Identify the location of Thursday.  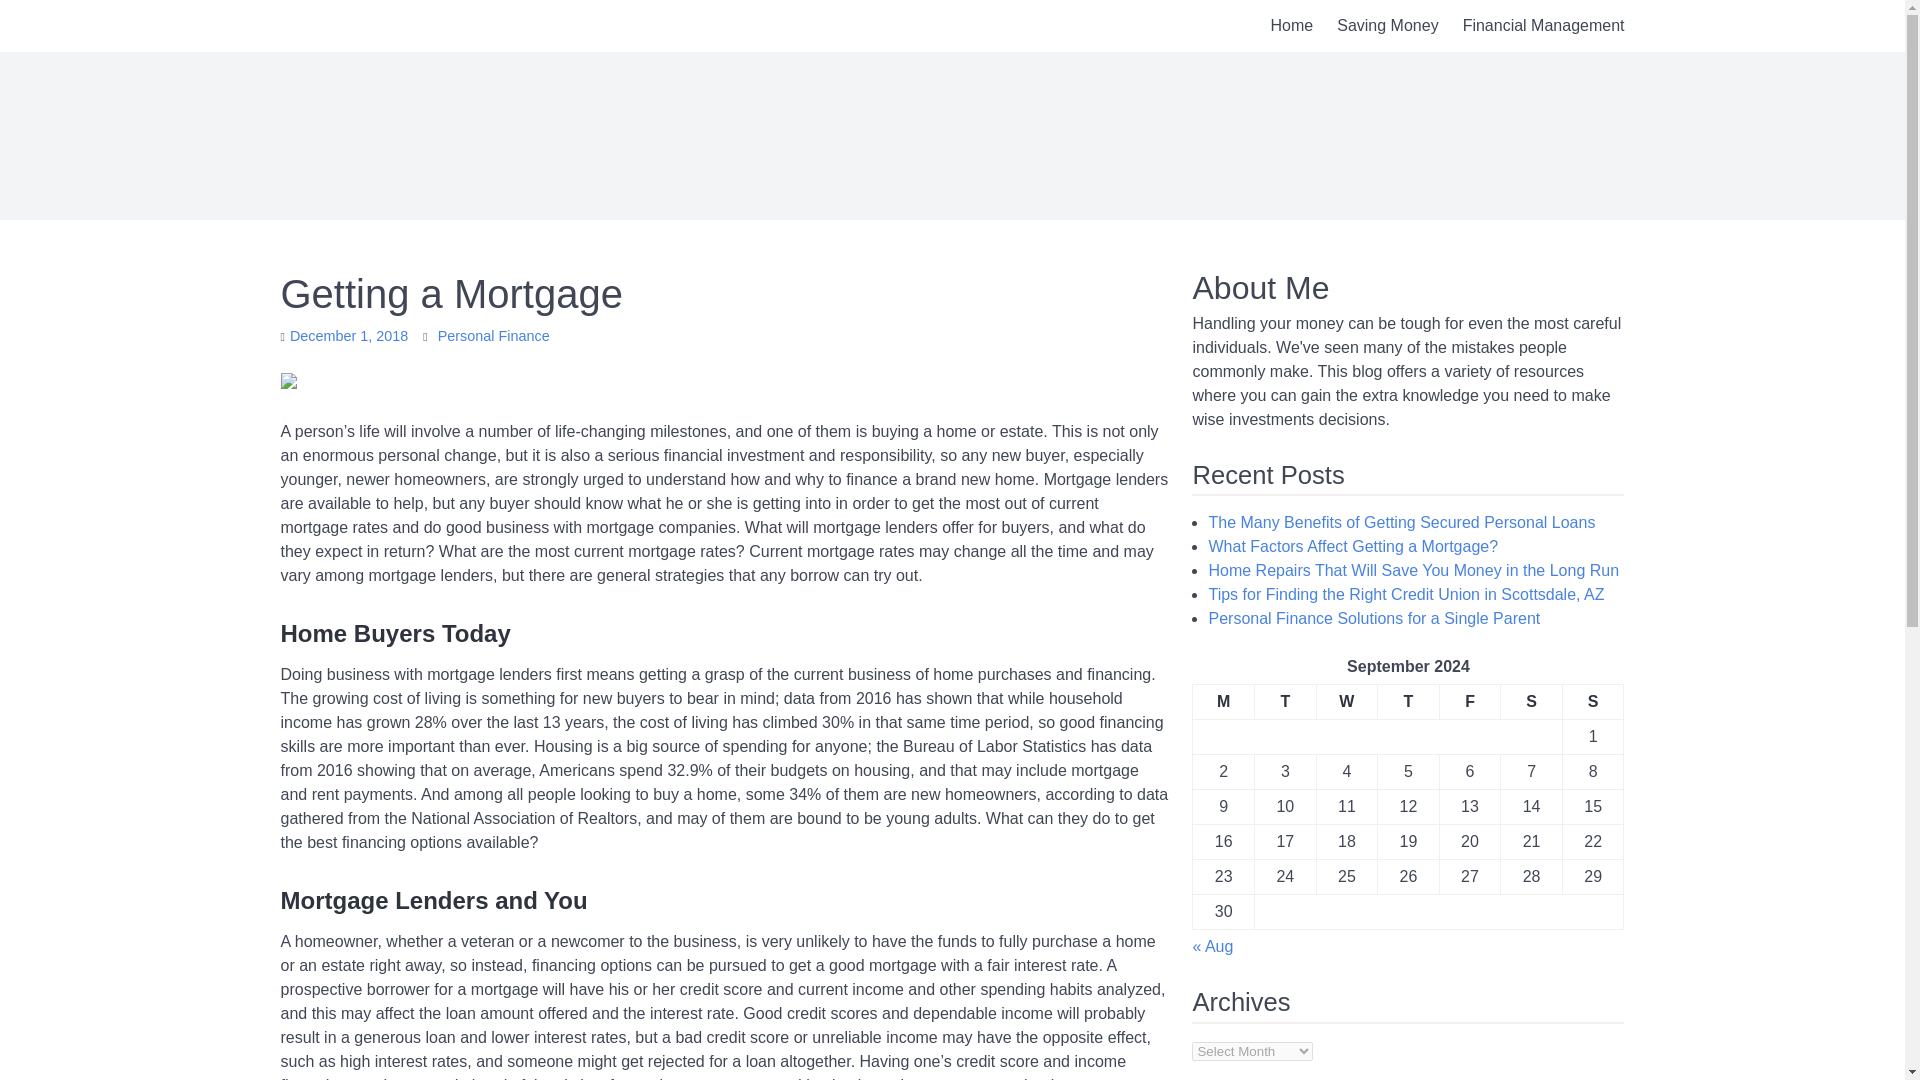
(1409, 702).